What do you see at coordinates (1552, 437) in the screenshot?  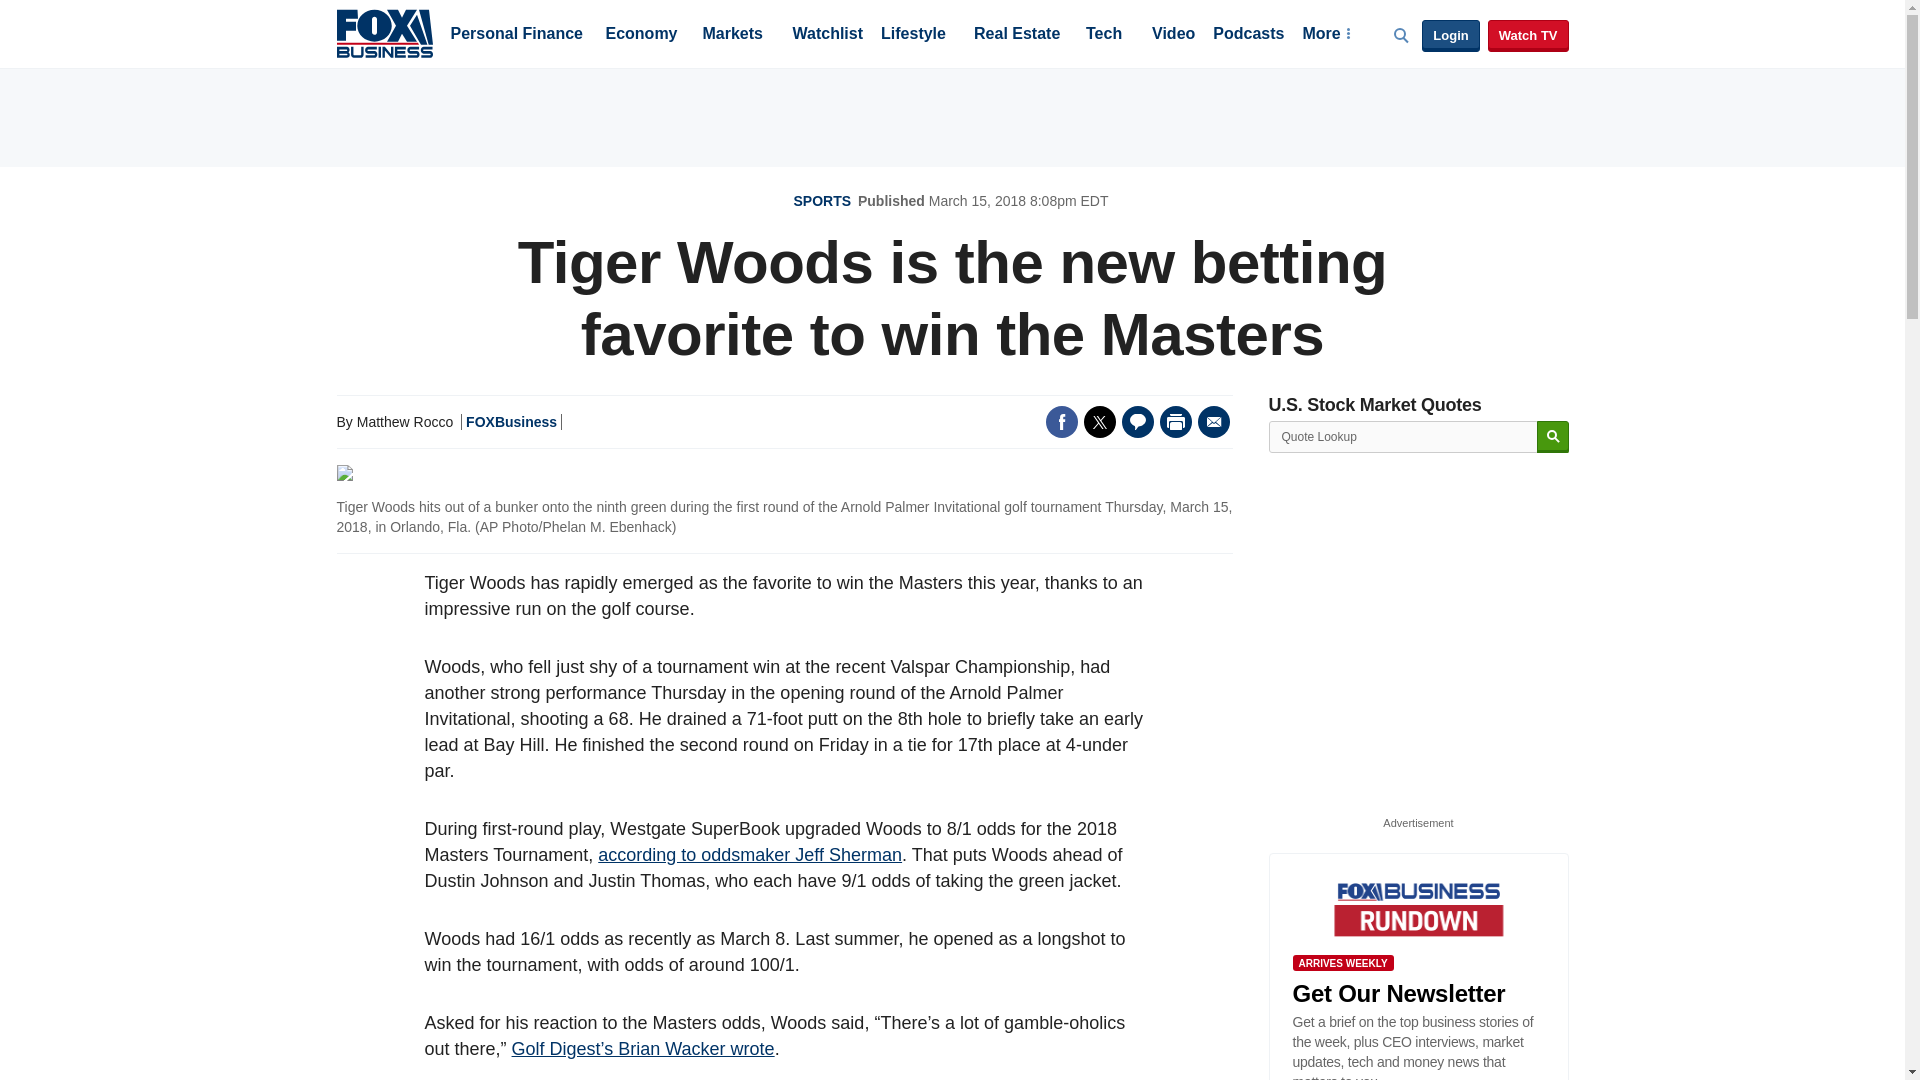 I see `Search` at bounding box center [1552, 437].